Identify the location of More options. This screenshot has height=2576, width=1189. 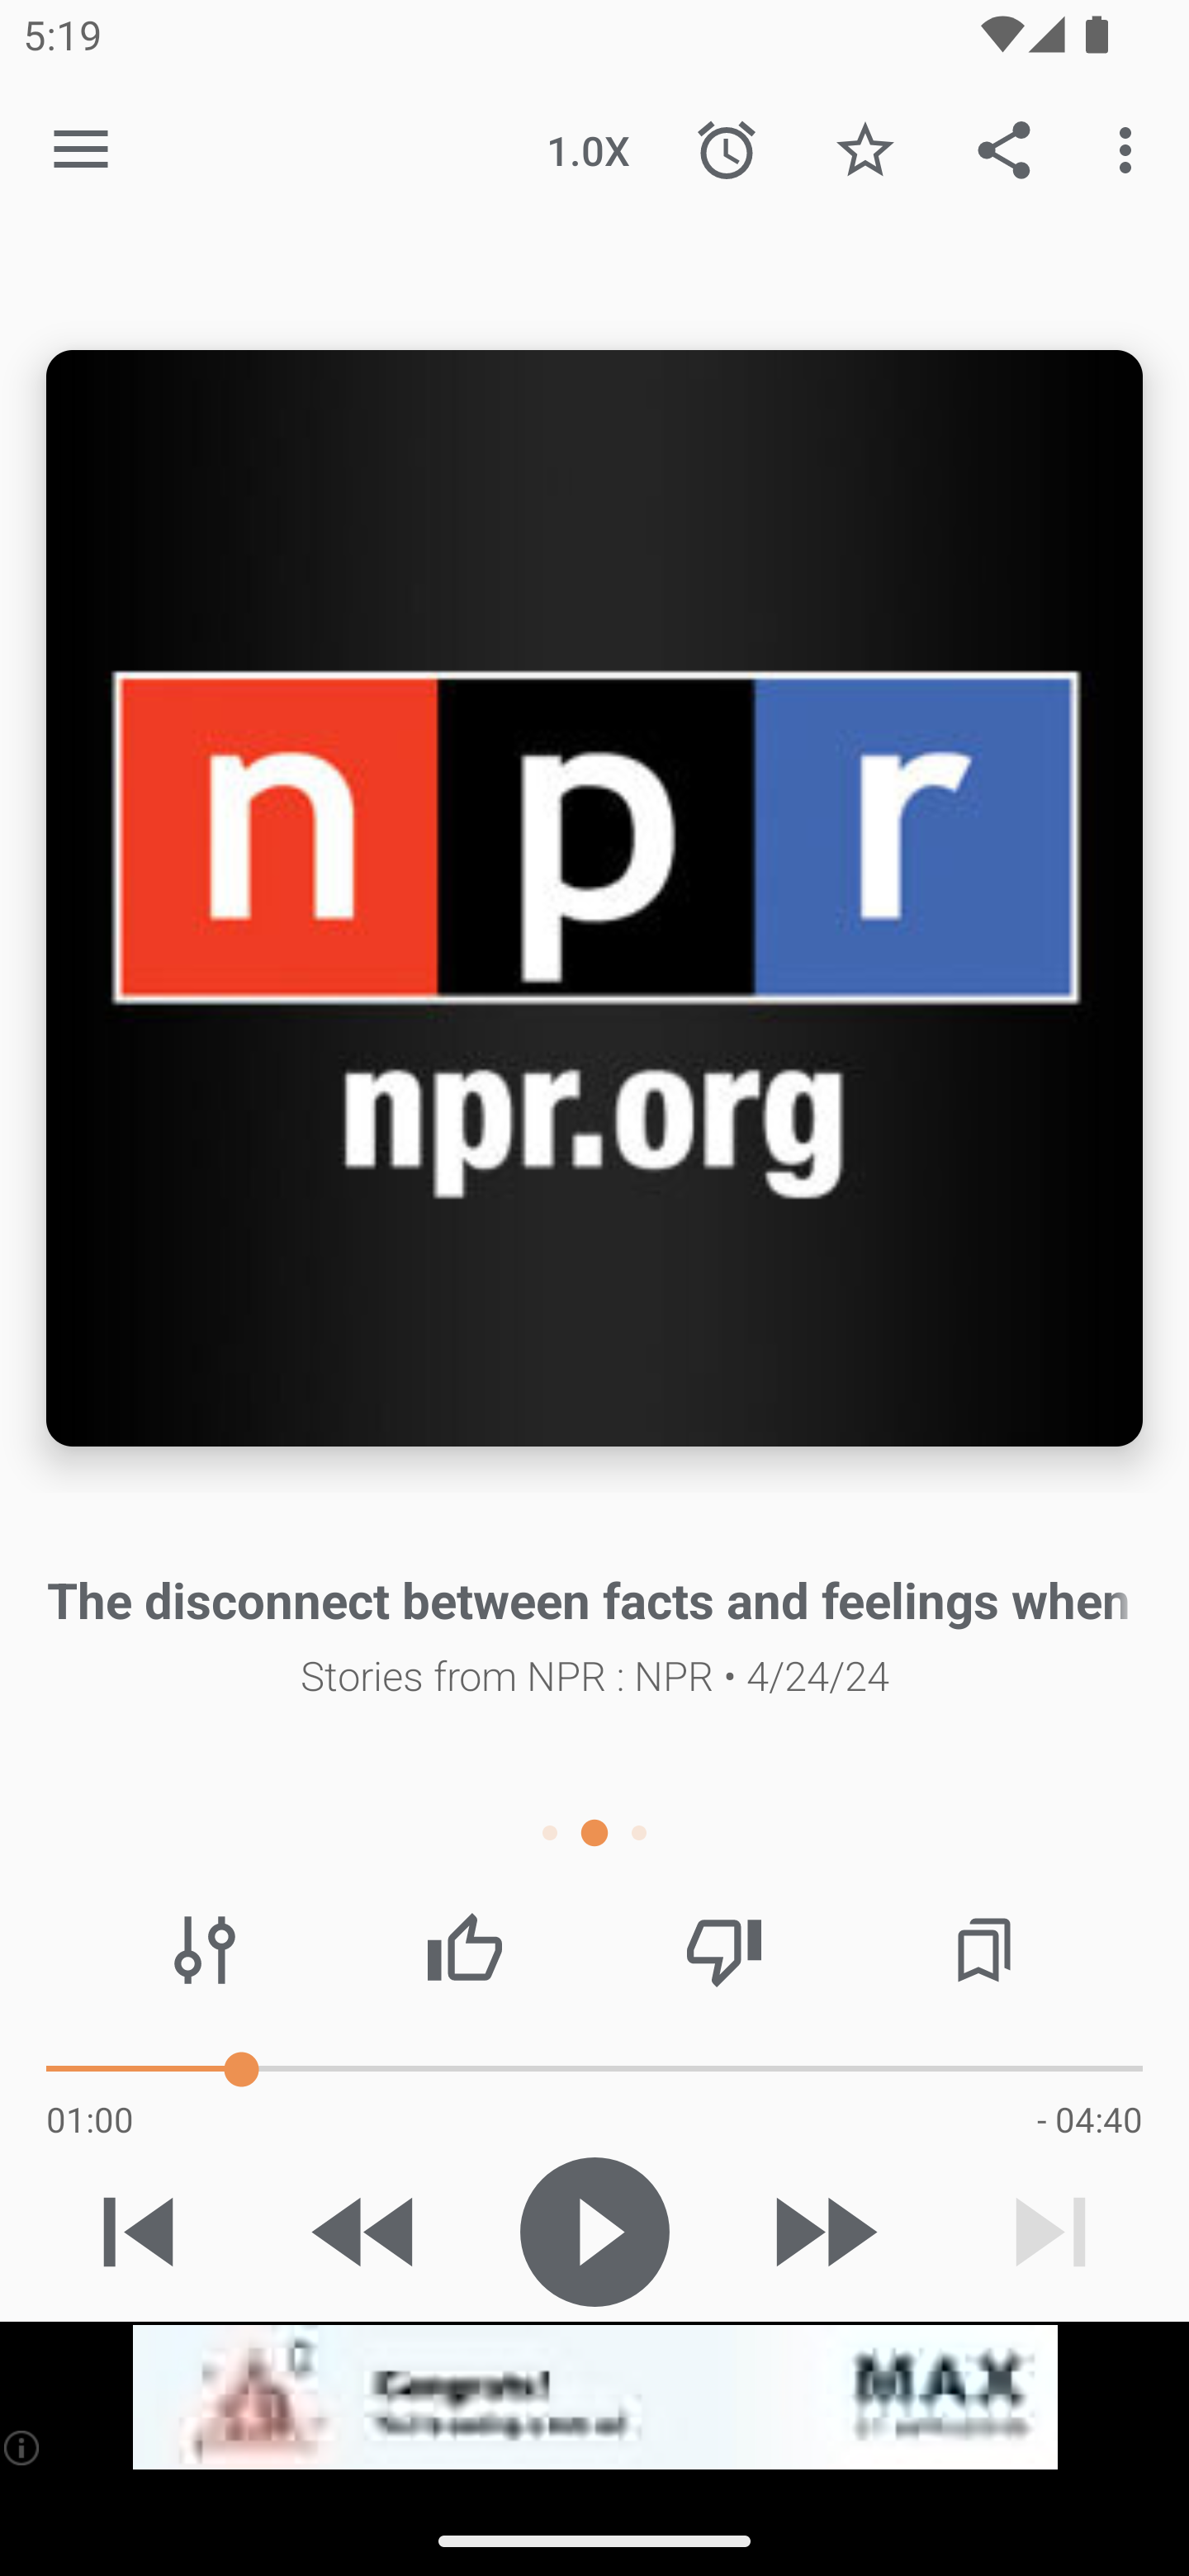
(1131, 149).